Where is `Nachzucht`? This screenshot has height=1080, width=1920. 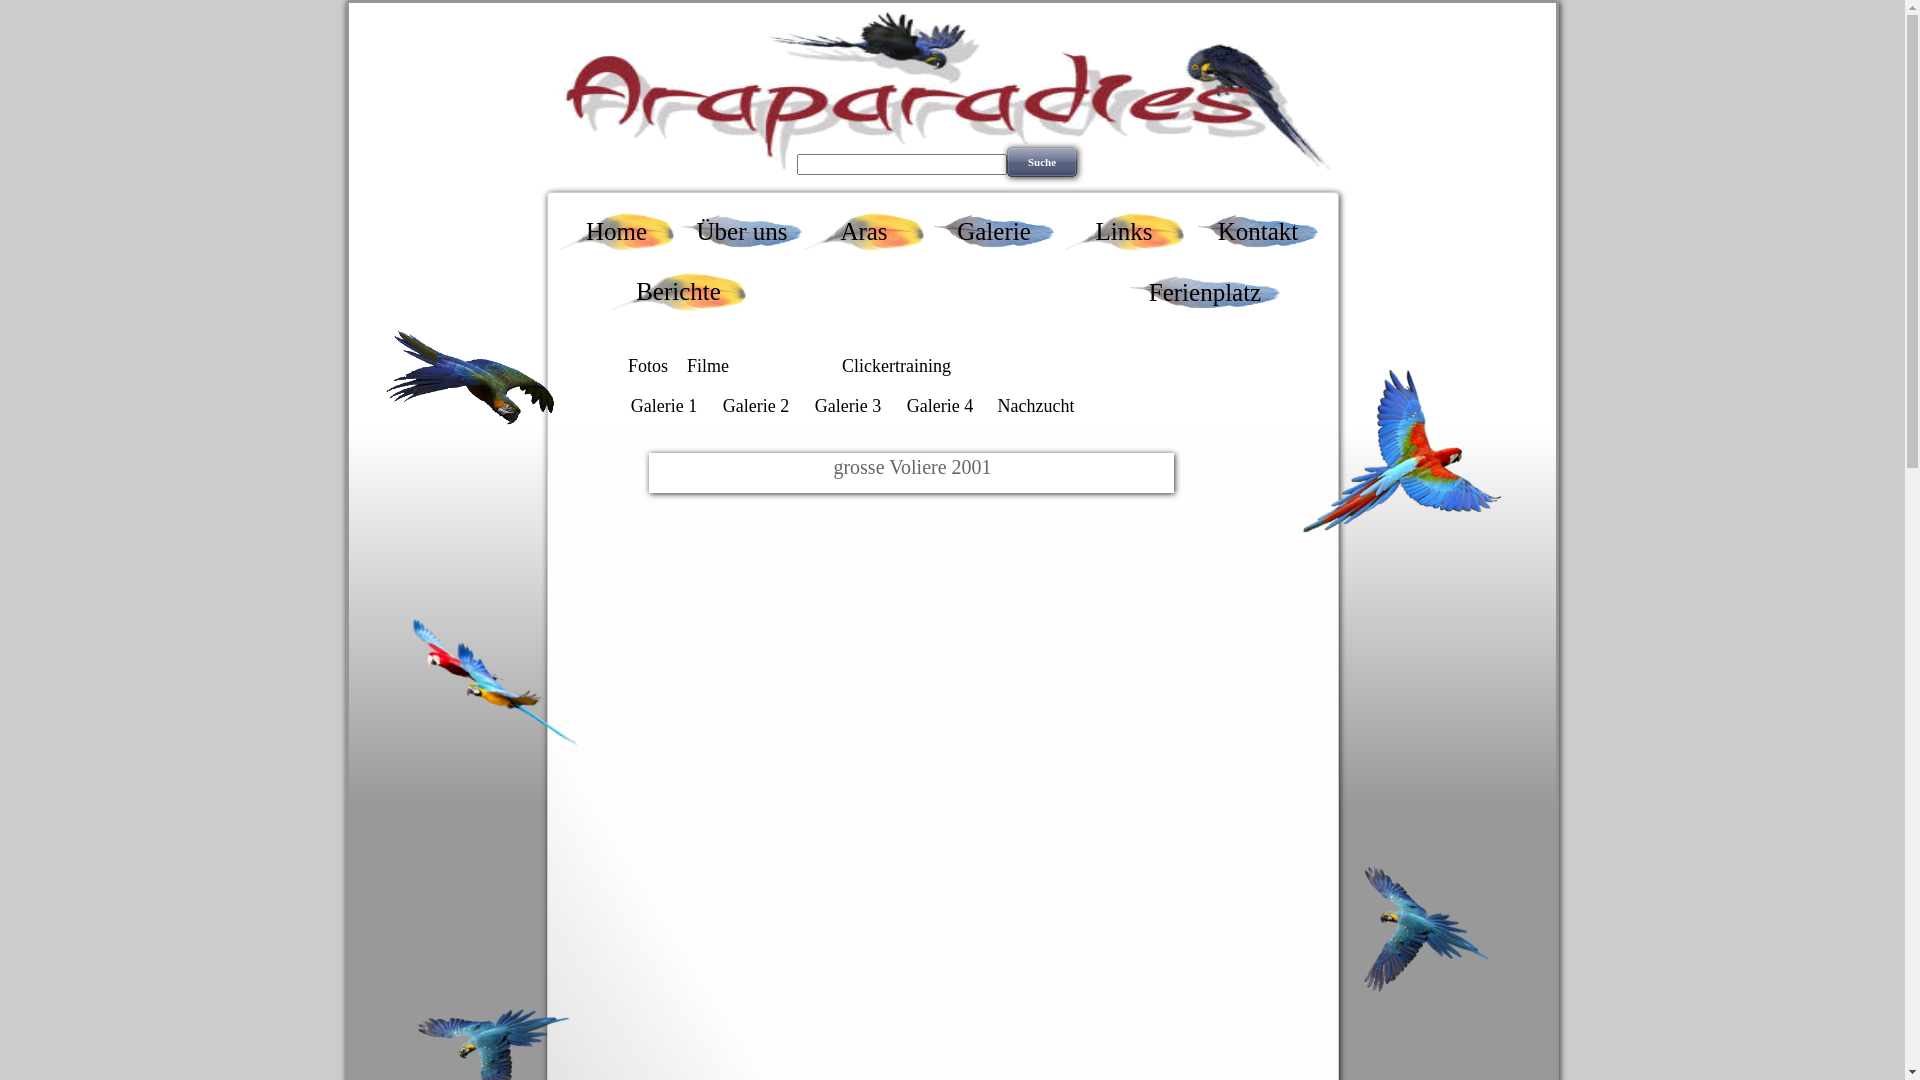 Nachzucht is located at coordinates (1036, 406).